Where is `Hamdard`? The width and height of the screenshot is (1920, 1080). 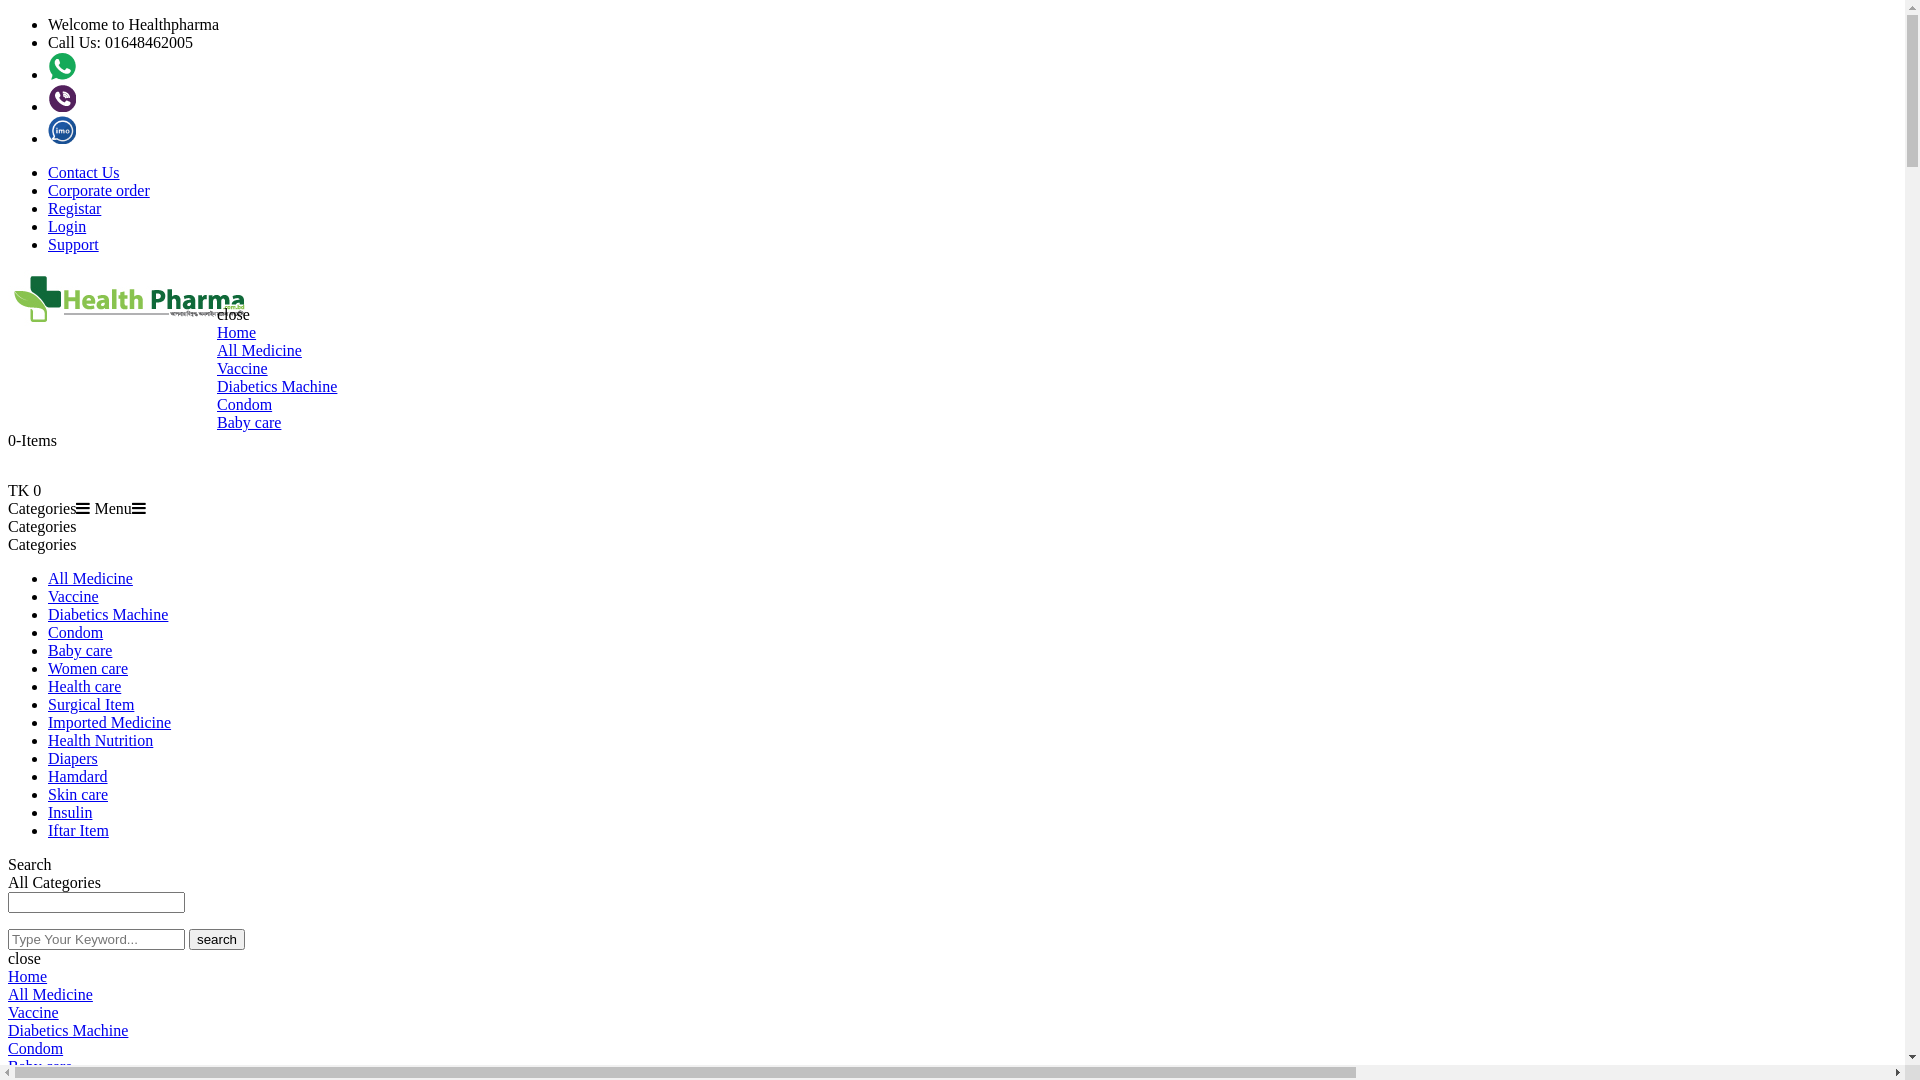
Hamdard is located at coordinates (78, 776).